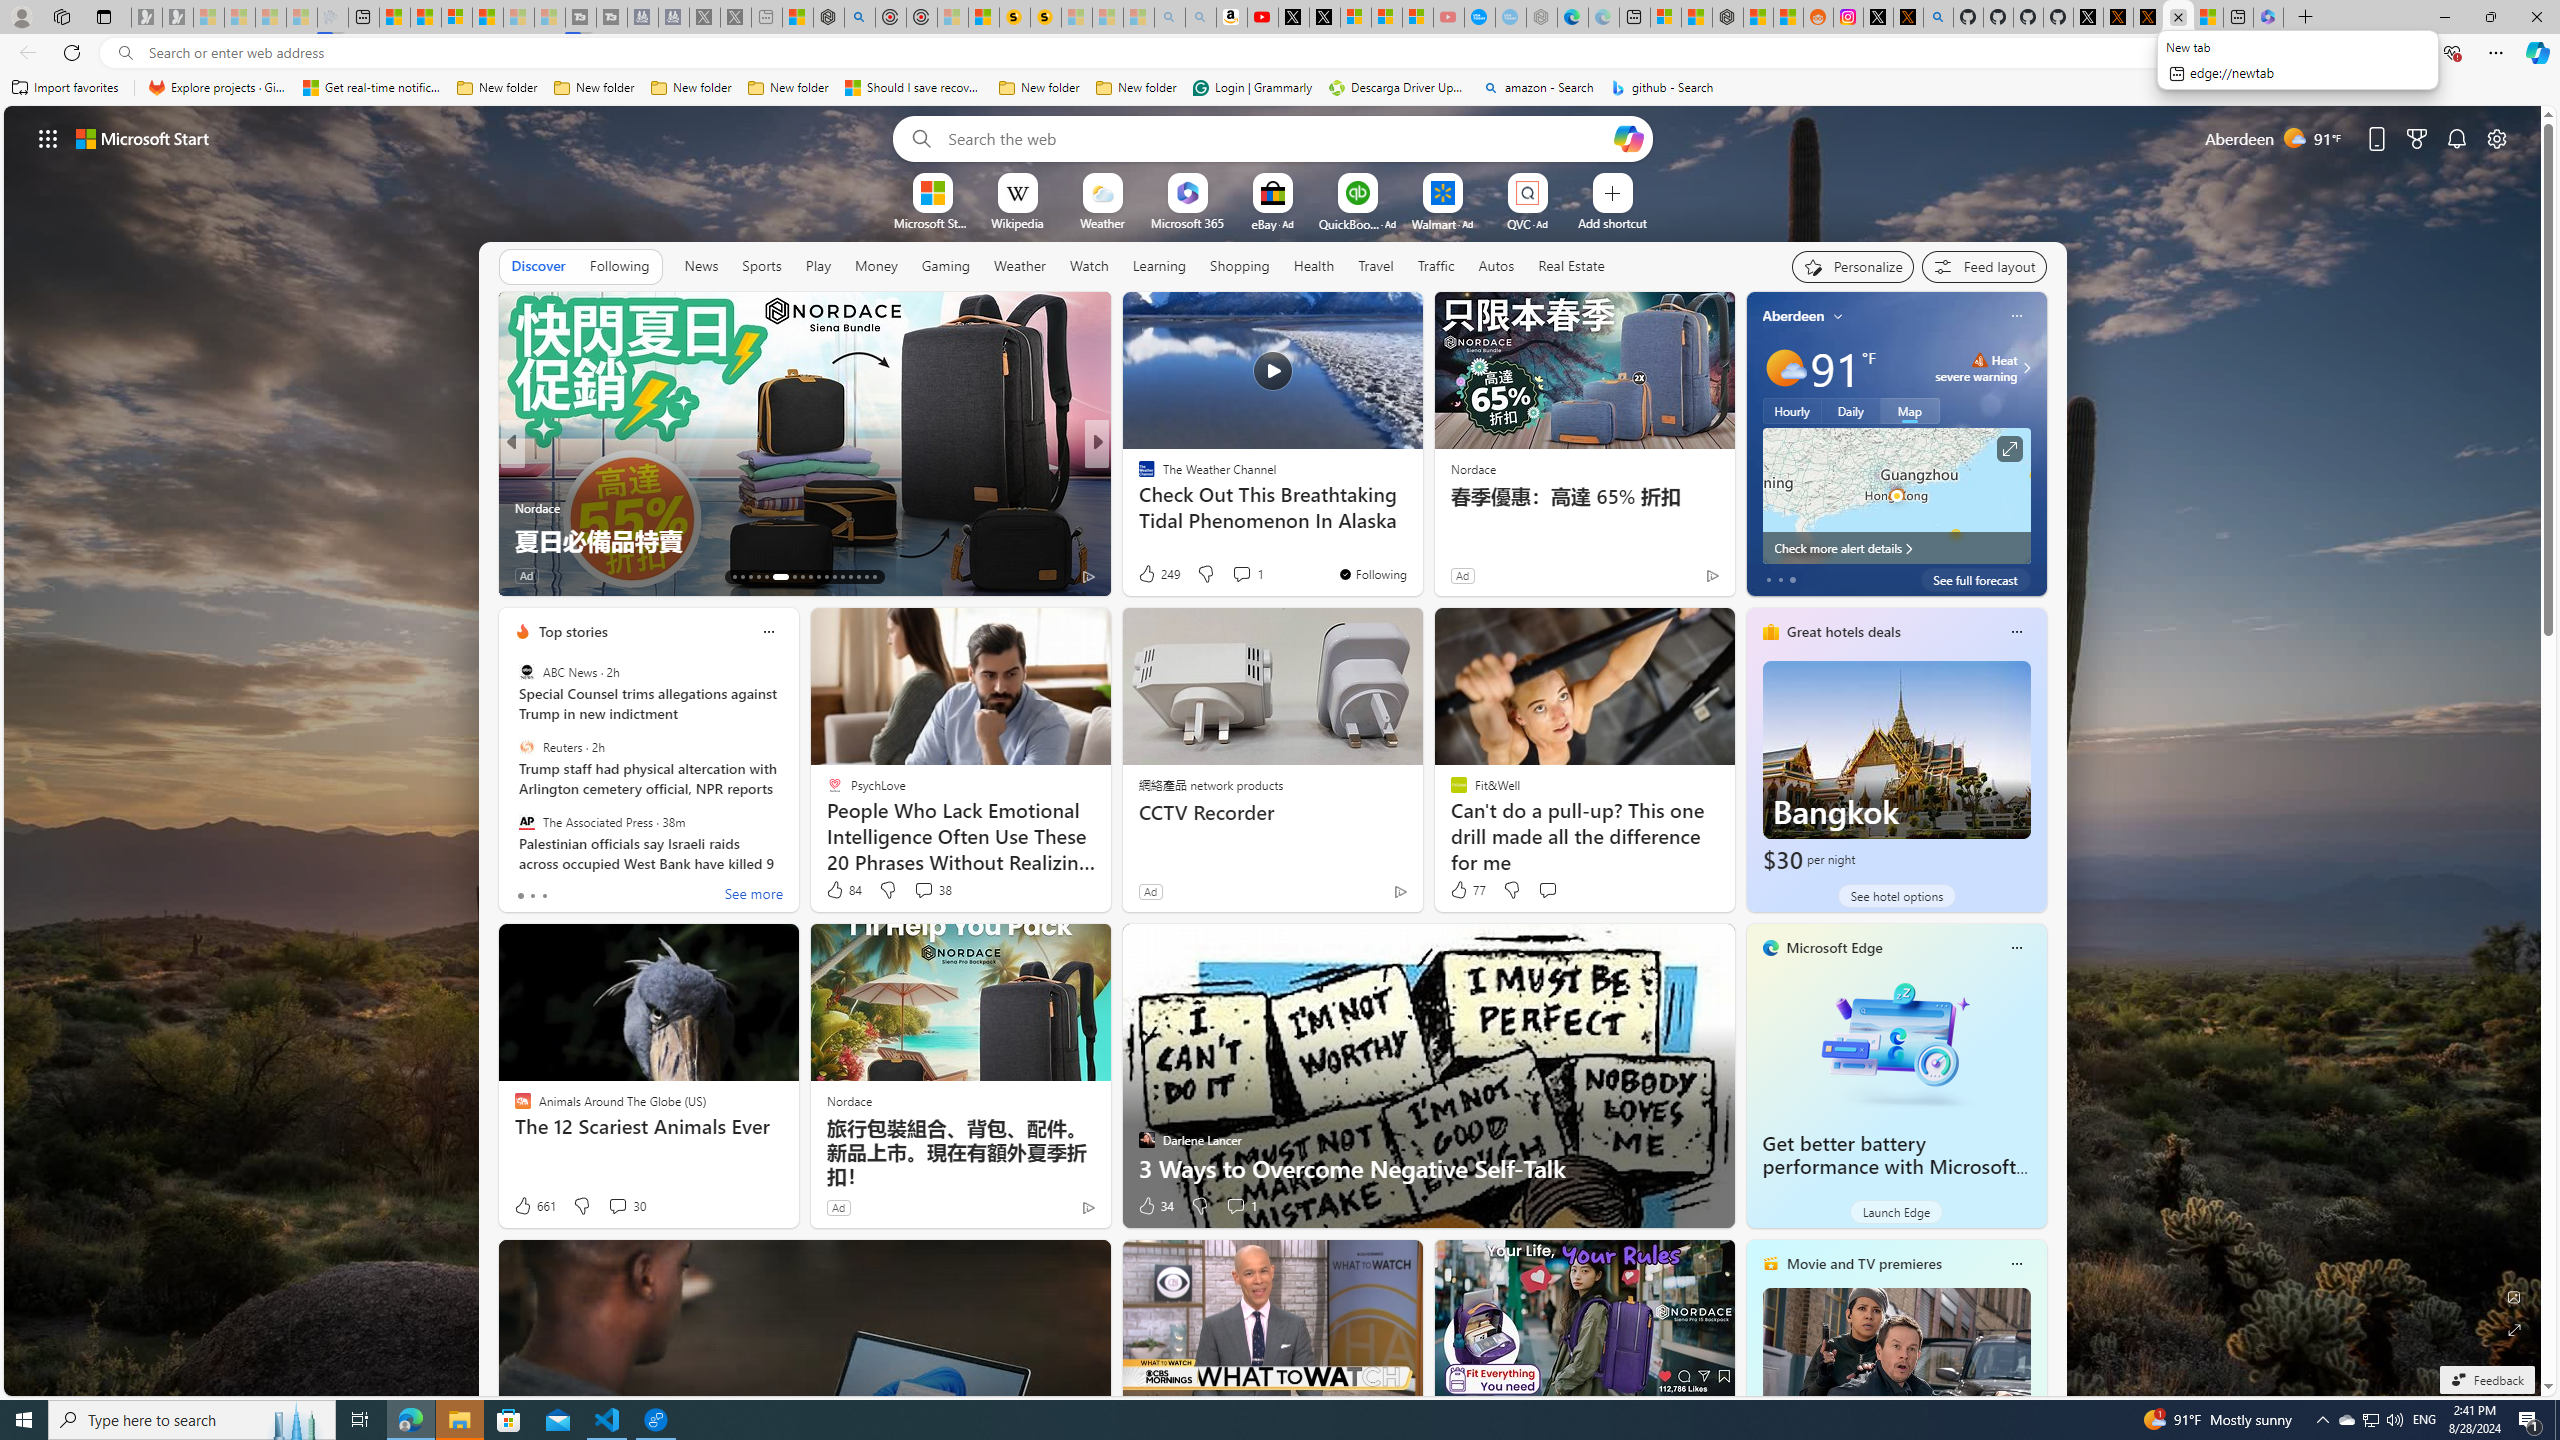  I want to click on Class: icon-img, so click(2016, 1263).